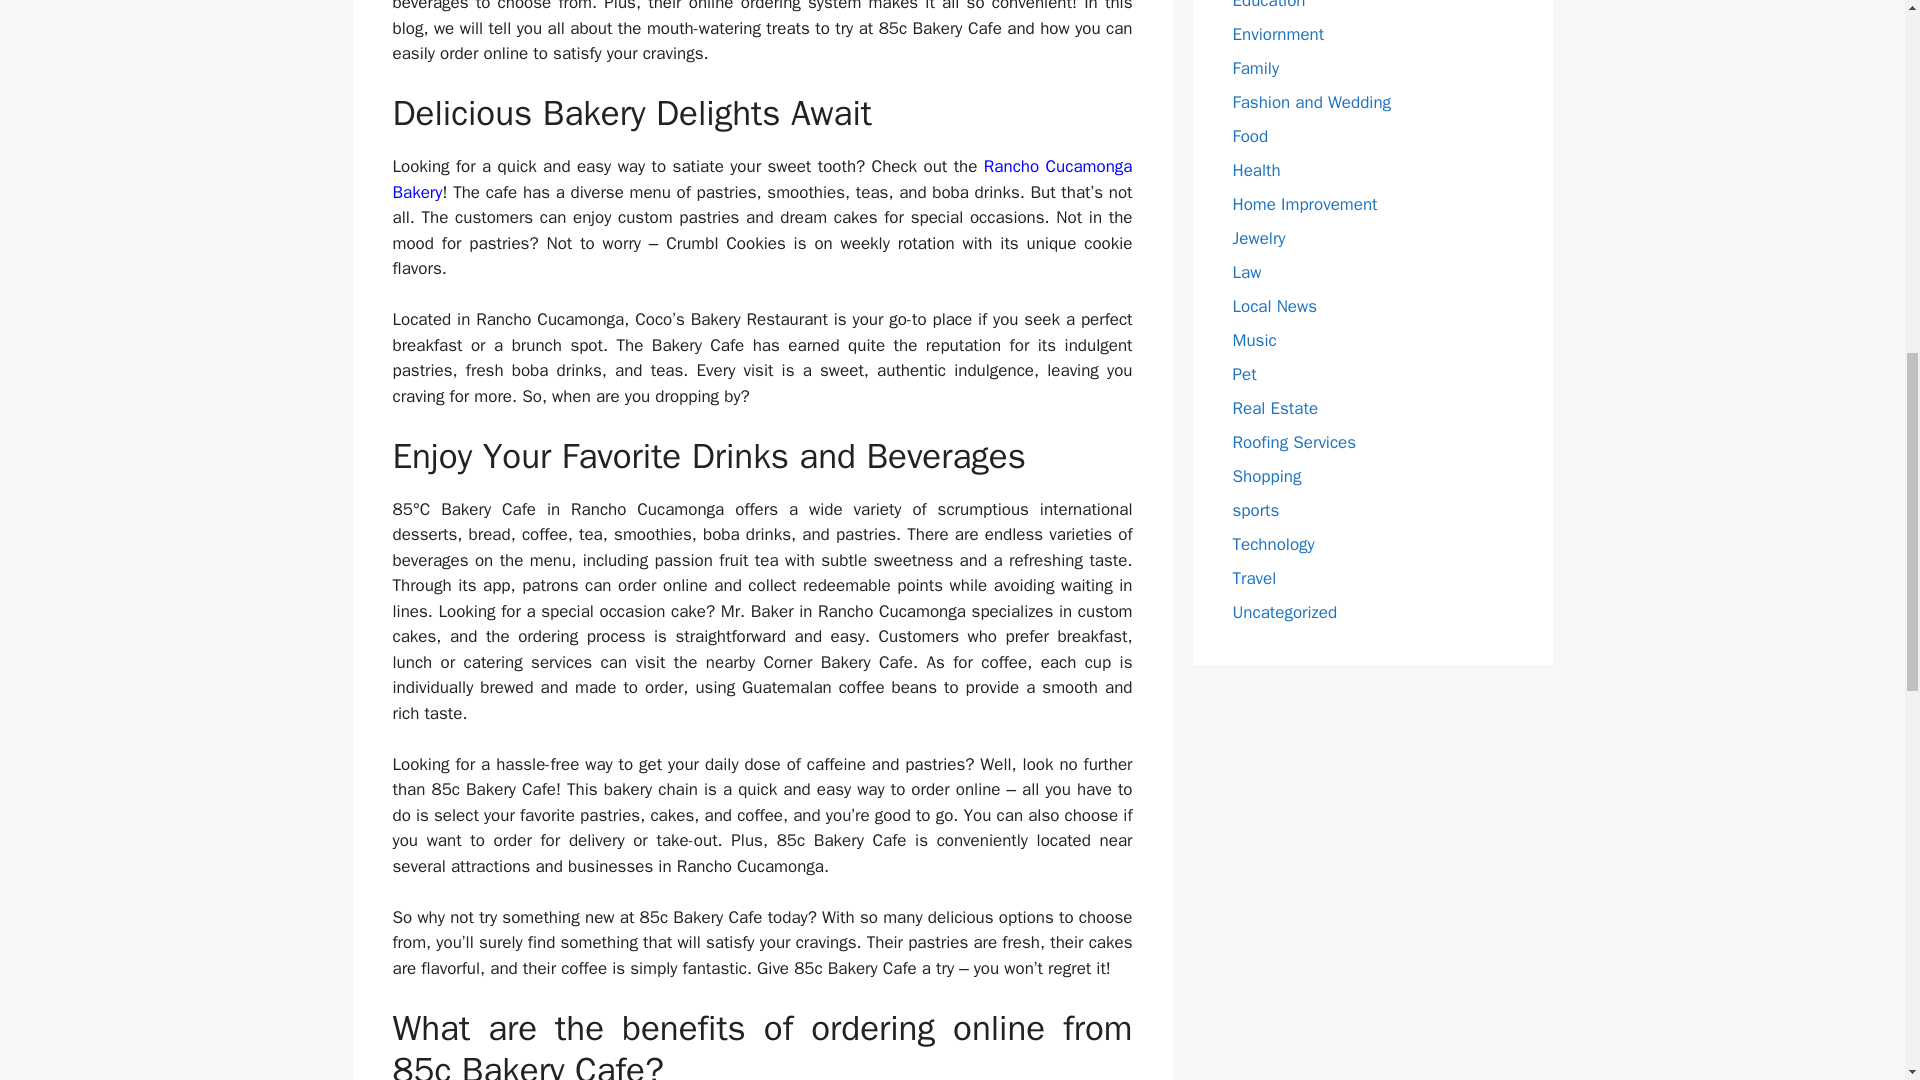  What do you see at coordinates (1311, 102) in the screenshot?
I see `Fashion and Wedding` at bounding box center [1311, 102].